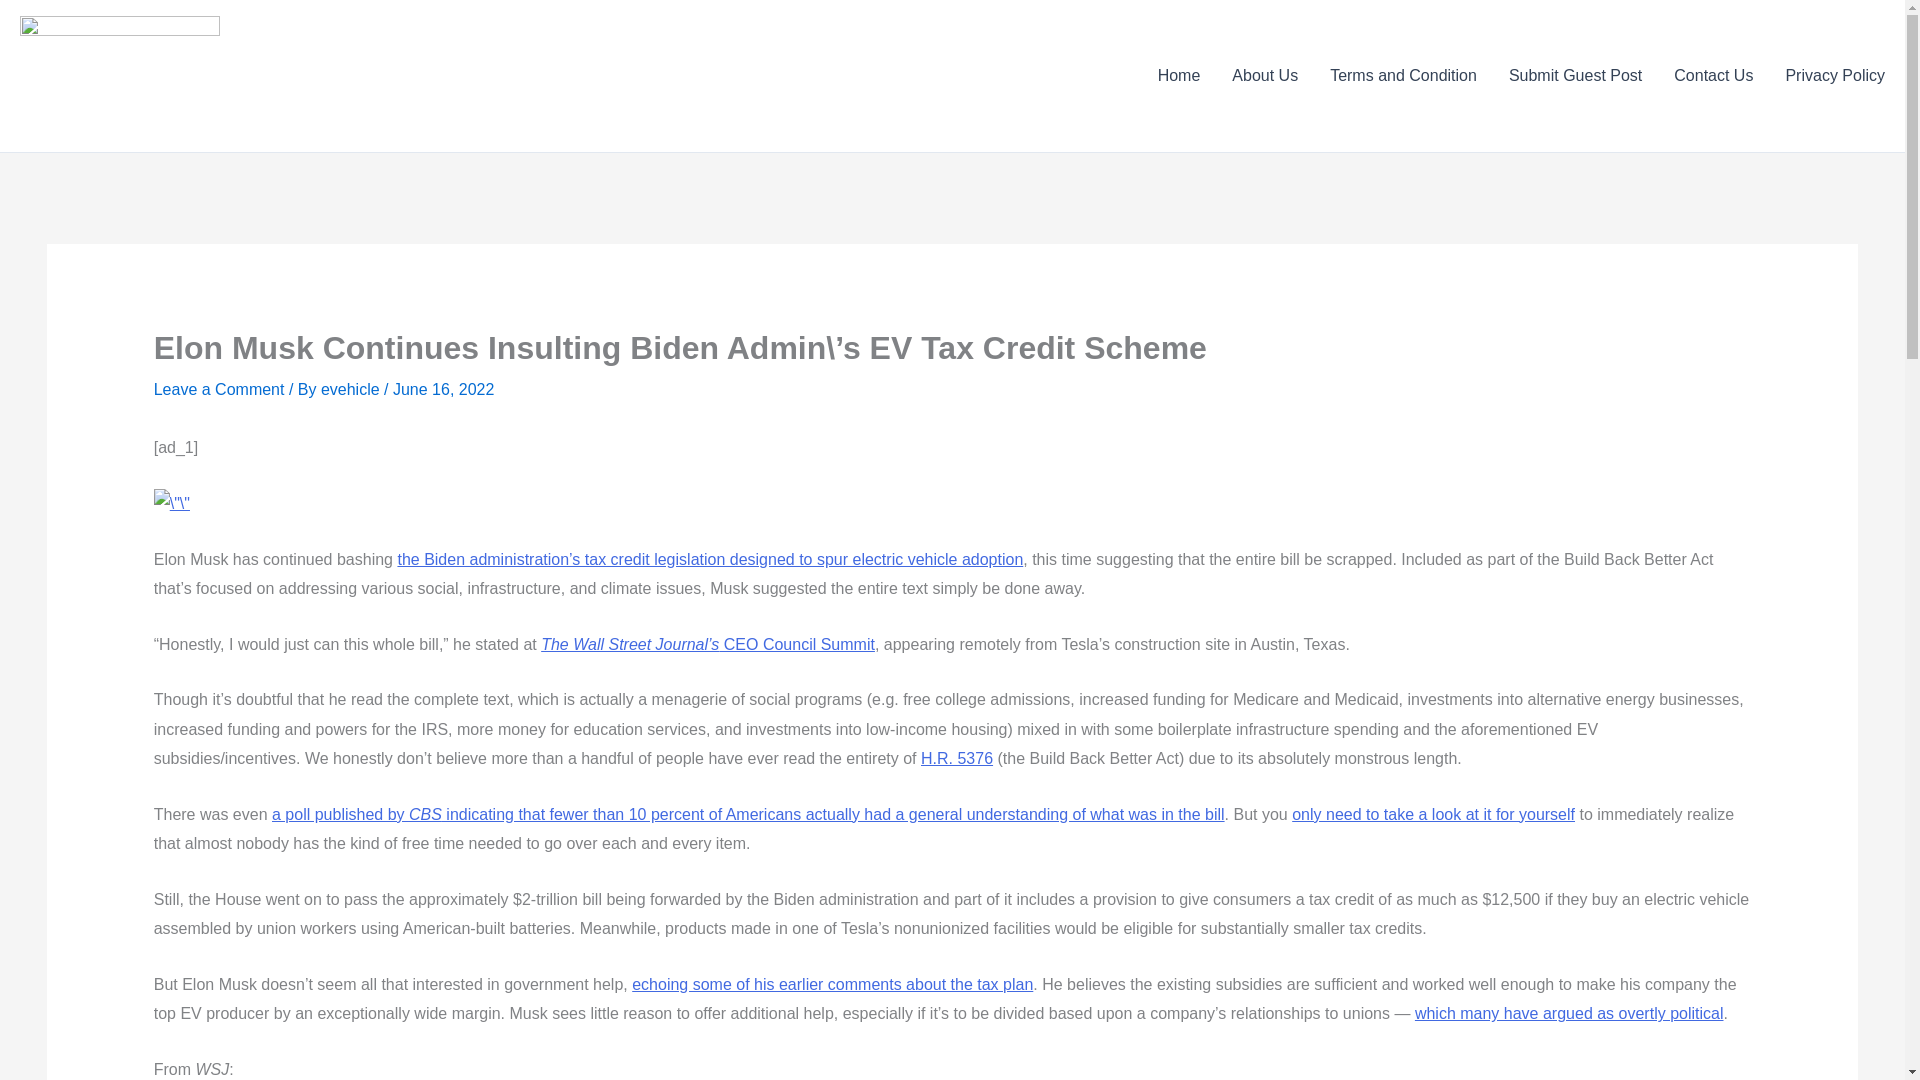 Image resolution: width=1920 pixels, height=1080 pixels. What do you see at coordinates (218, 390) in the screenshot?
I see `Leave a Comment` at bounding box center [218, 390].